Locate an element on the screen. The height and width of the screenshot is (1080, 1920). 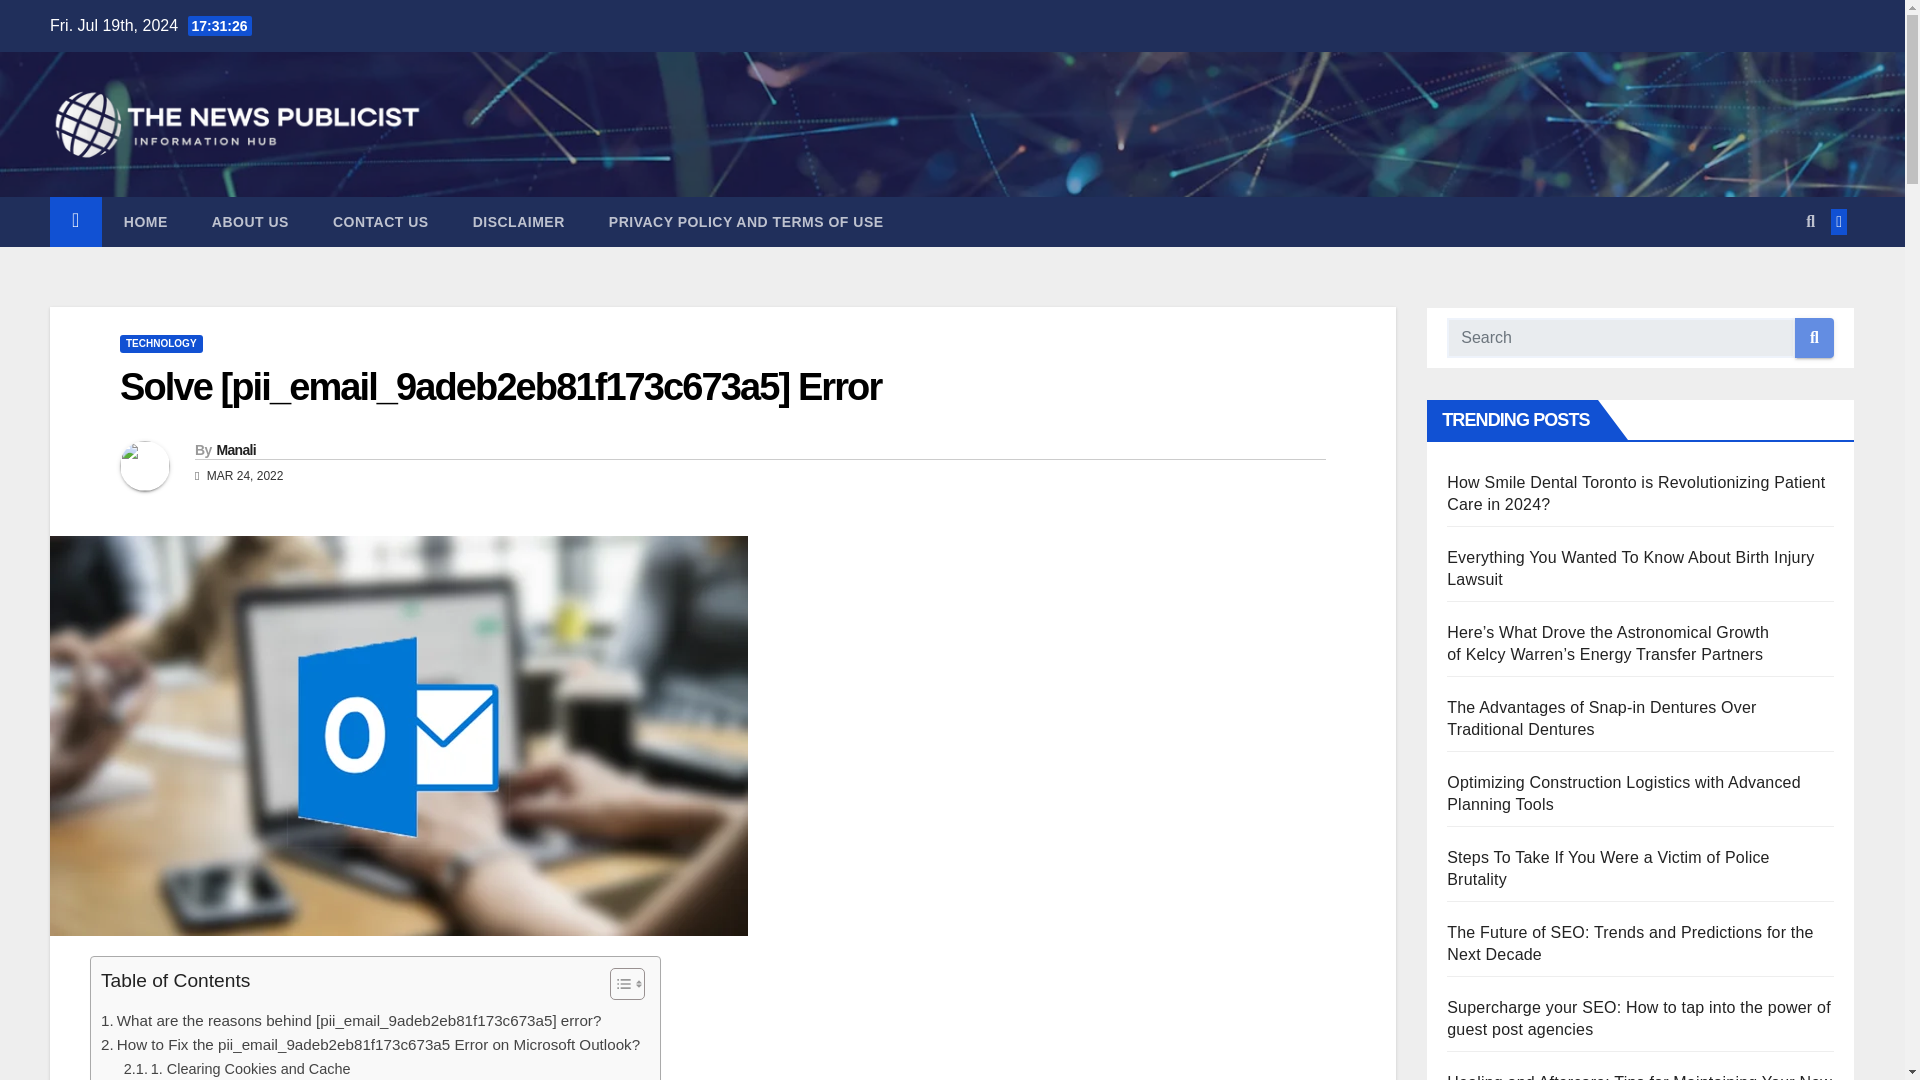
Disclaimer is located at coordinates (519, 222).